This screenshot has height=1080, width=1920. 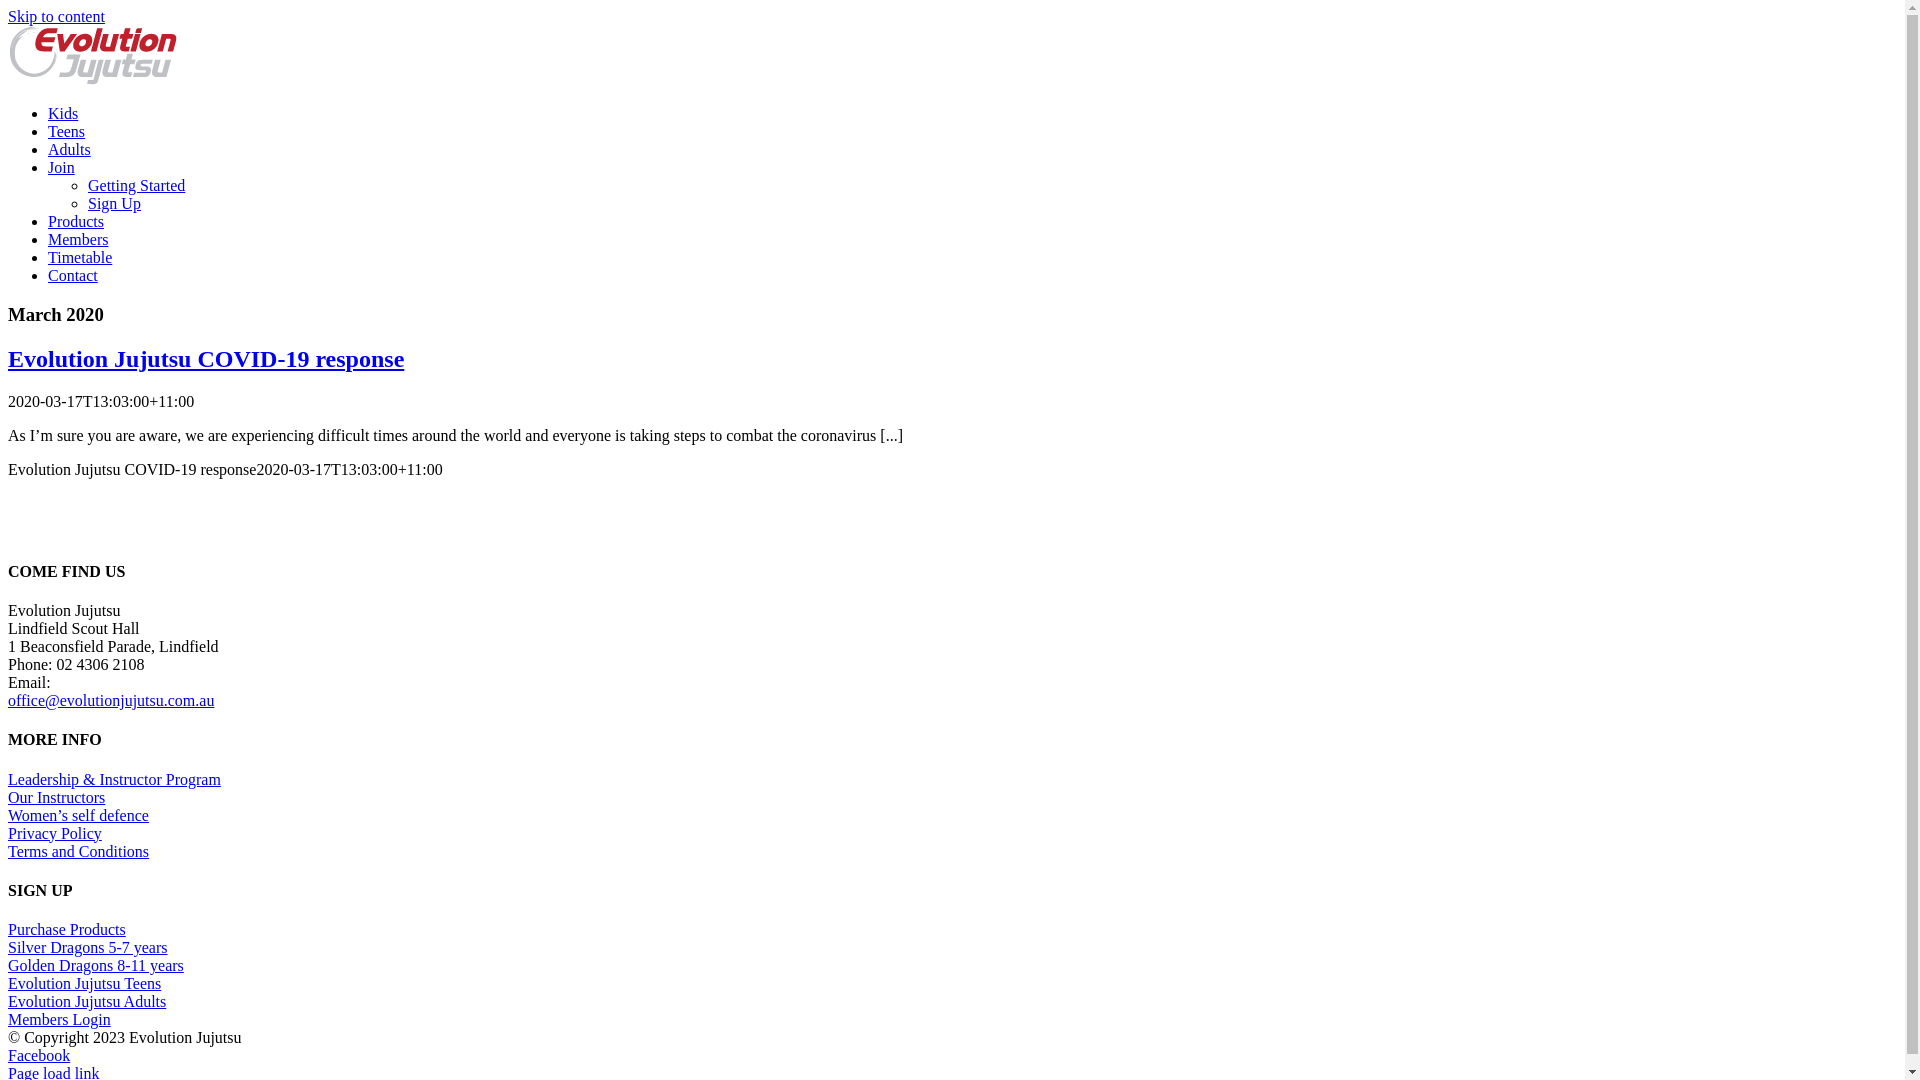 I want to click on Evolution Jujutsu COVID-19 response, so click(x=206, y=359).